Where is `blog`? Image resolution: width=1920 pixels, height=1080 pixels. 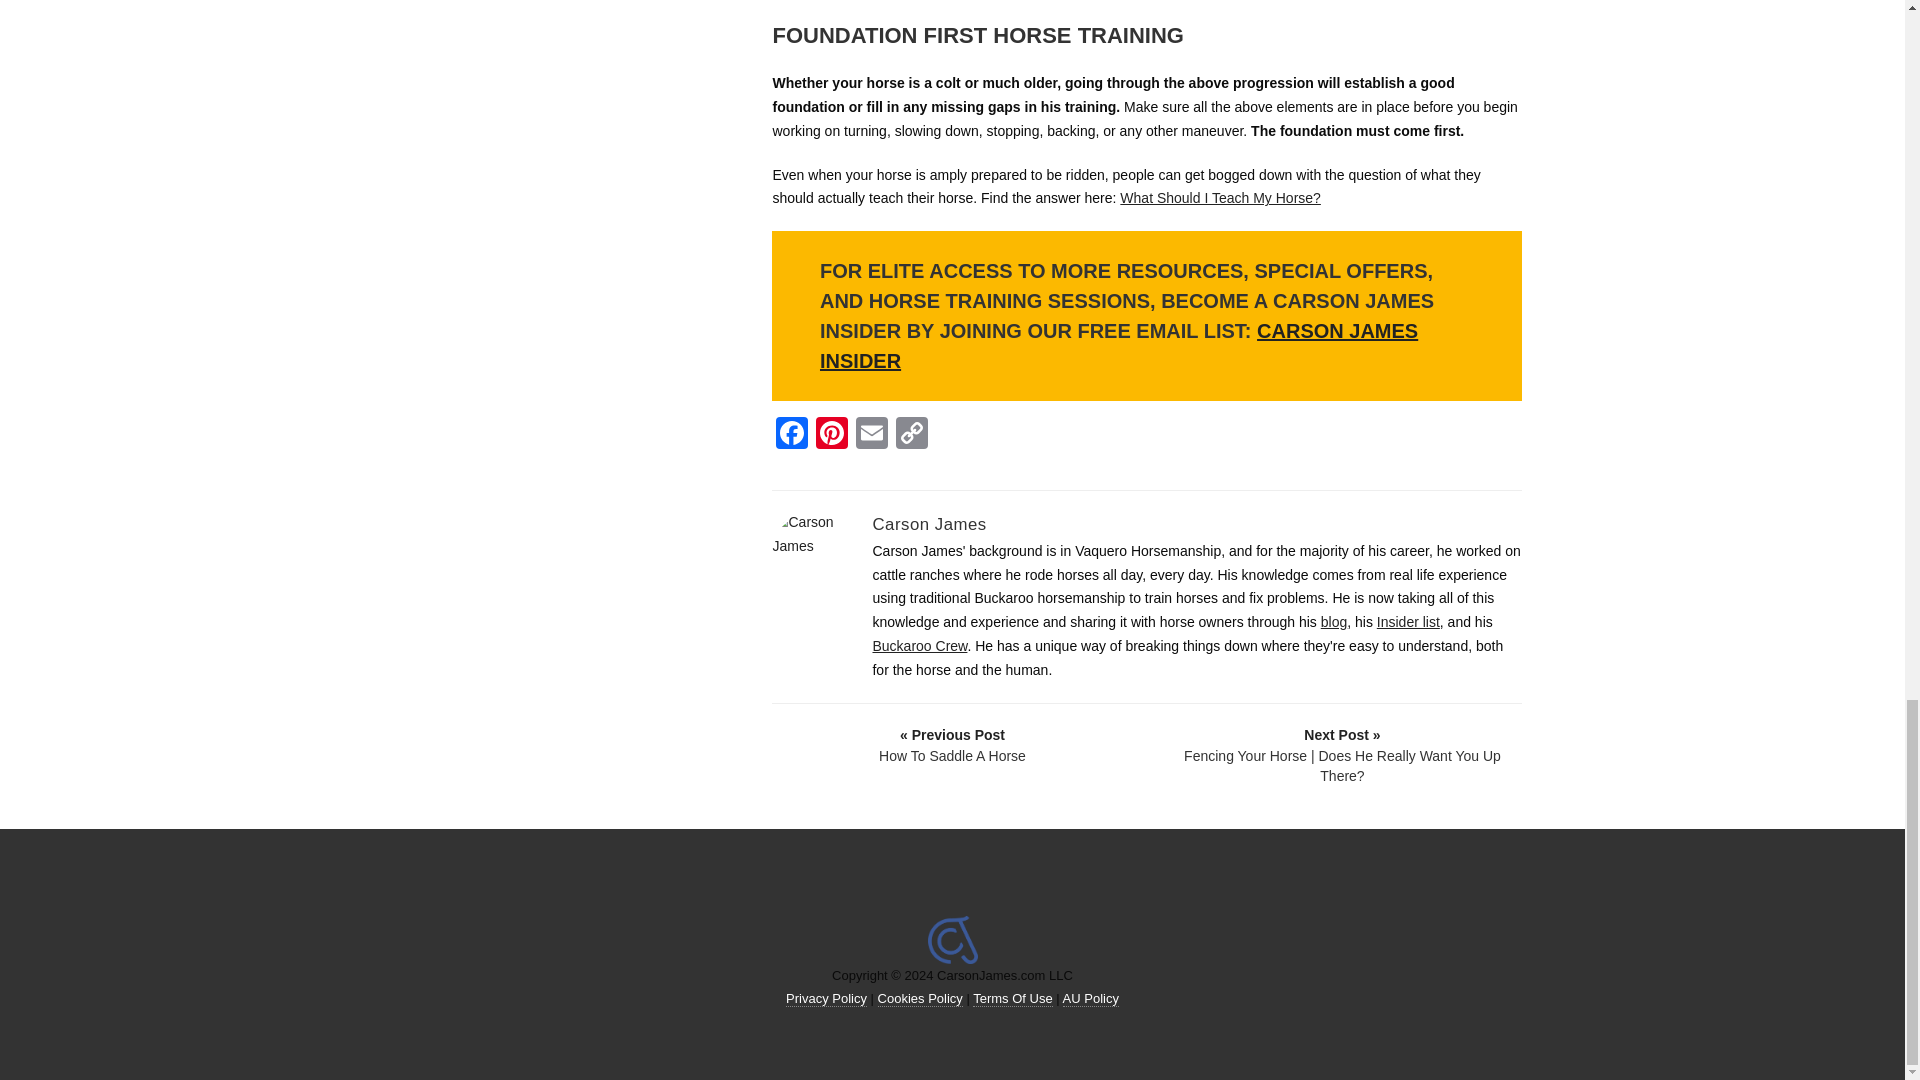
blog is located at coordinates (1334, 622).